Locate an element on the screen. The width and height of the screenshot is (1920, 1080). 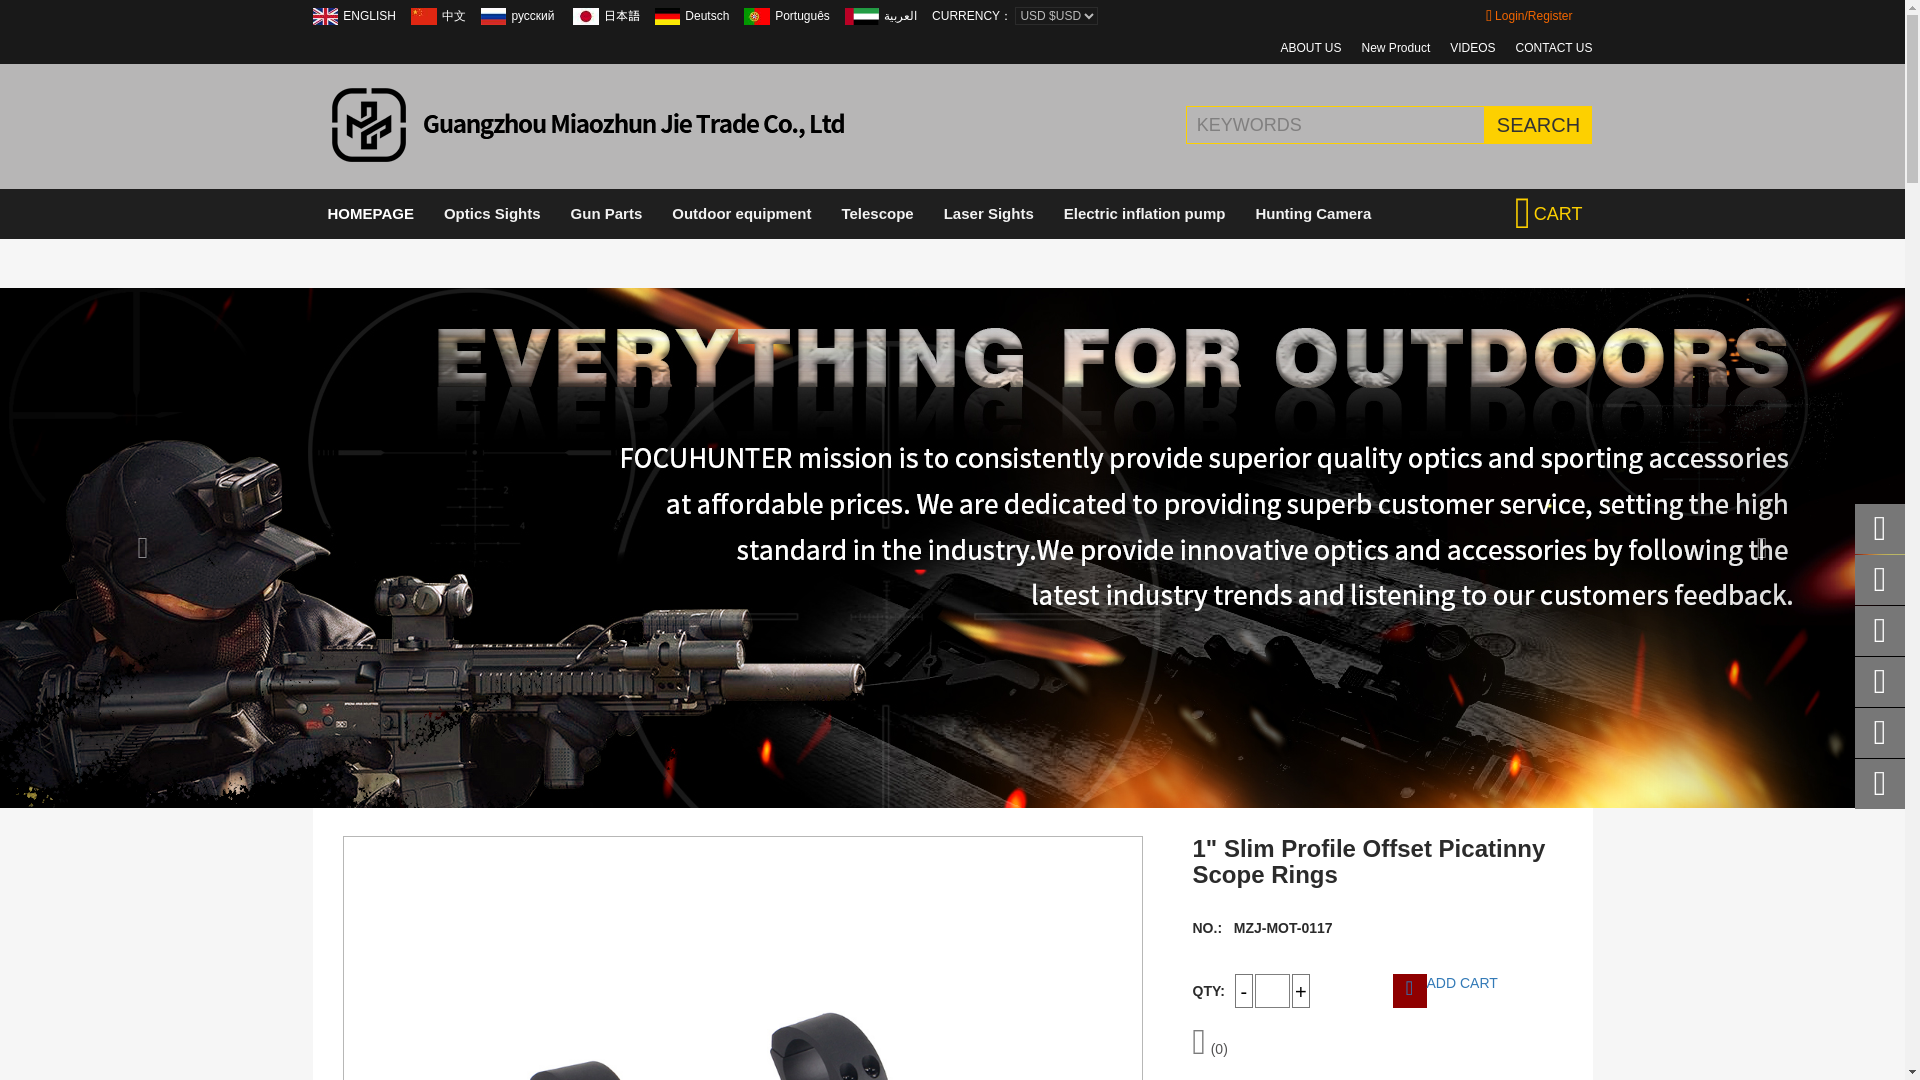
Gun Parts is located at coordinates (607, 214).